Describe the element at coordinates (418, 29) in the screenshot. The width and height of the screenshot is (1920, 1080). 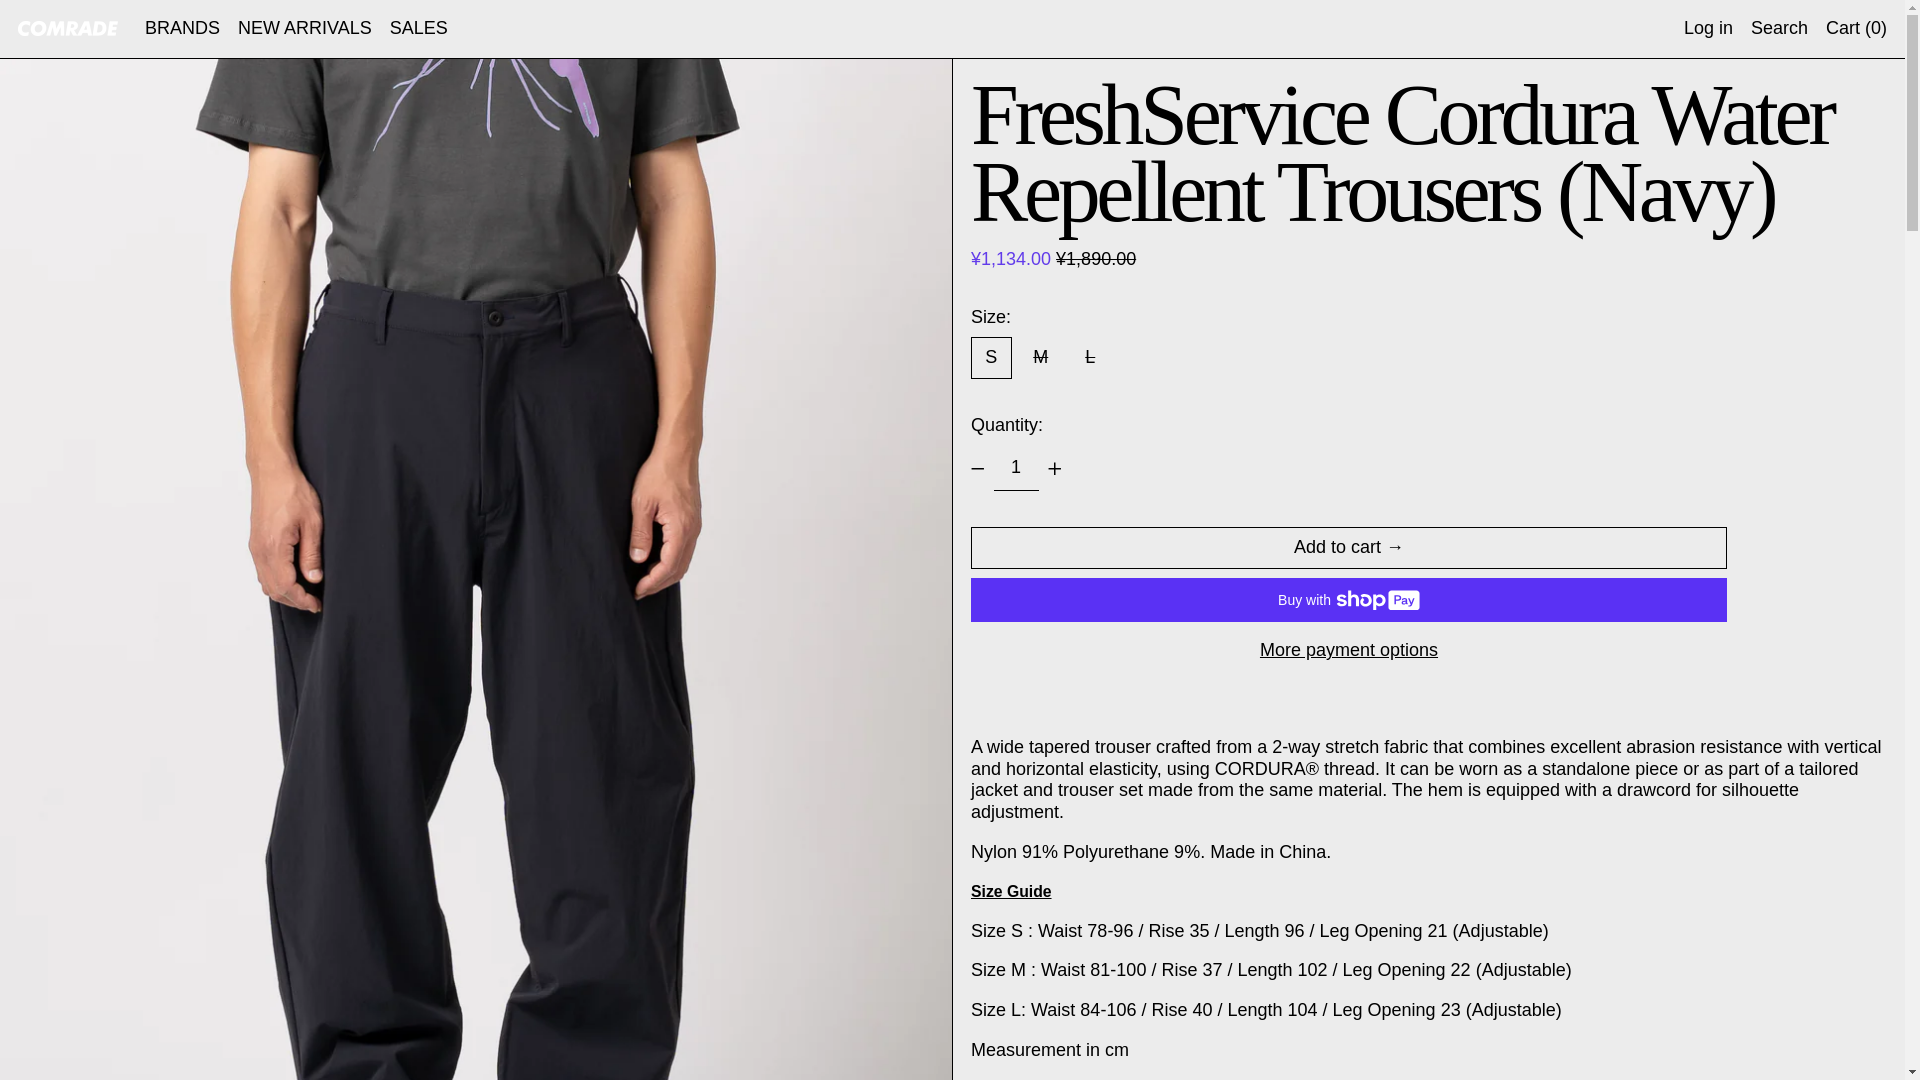
I see `SALES` at that location.